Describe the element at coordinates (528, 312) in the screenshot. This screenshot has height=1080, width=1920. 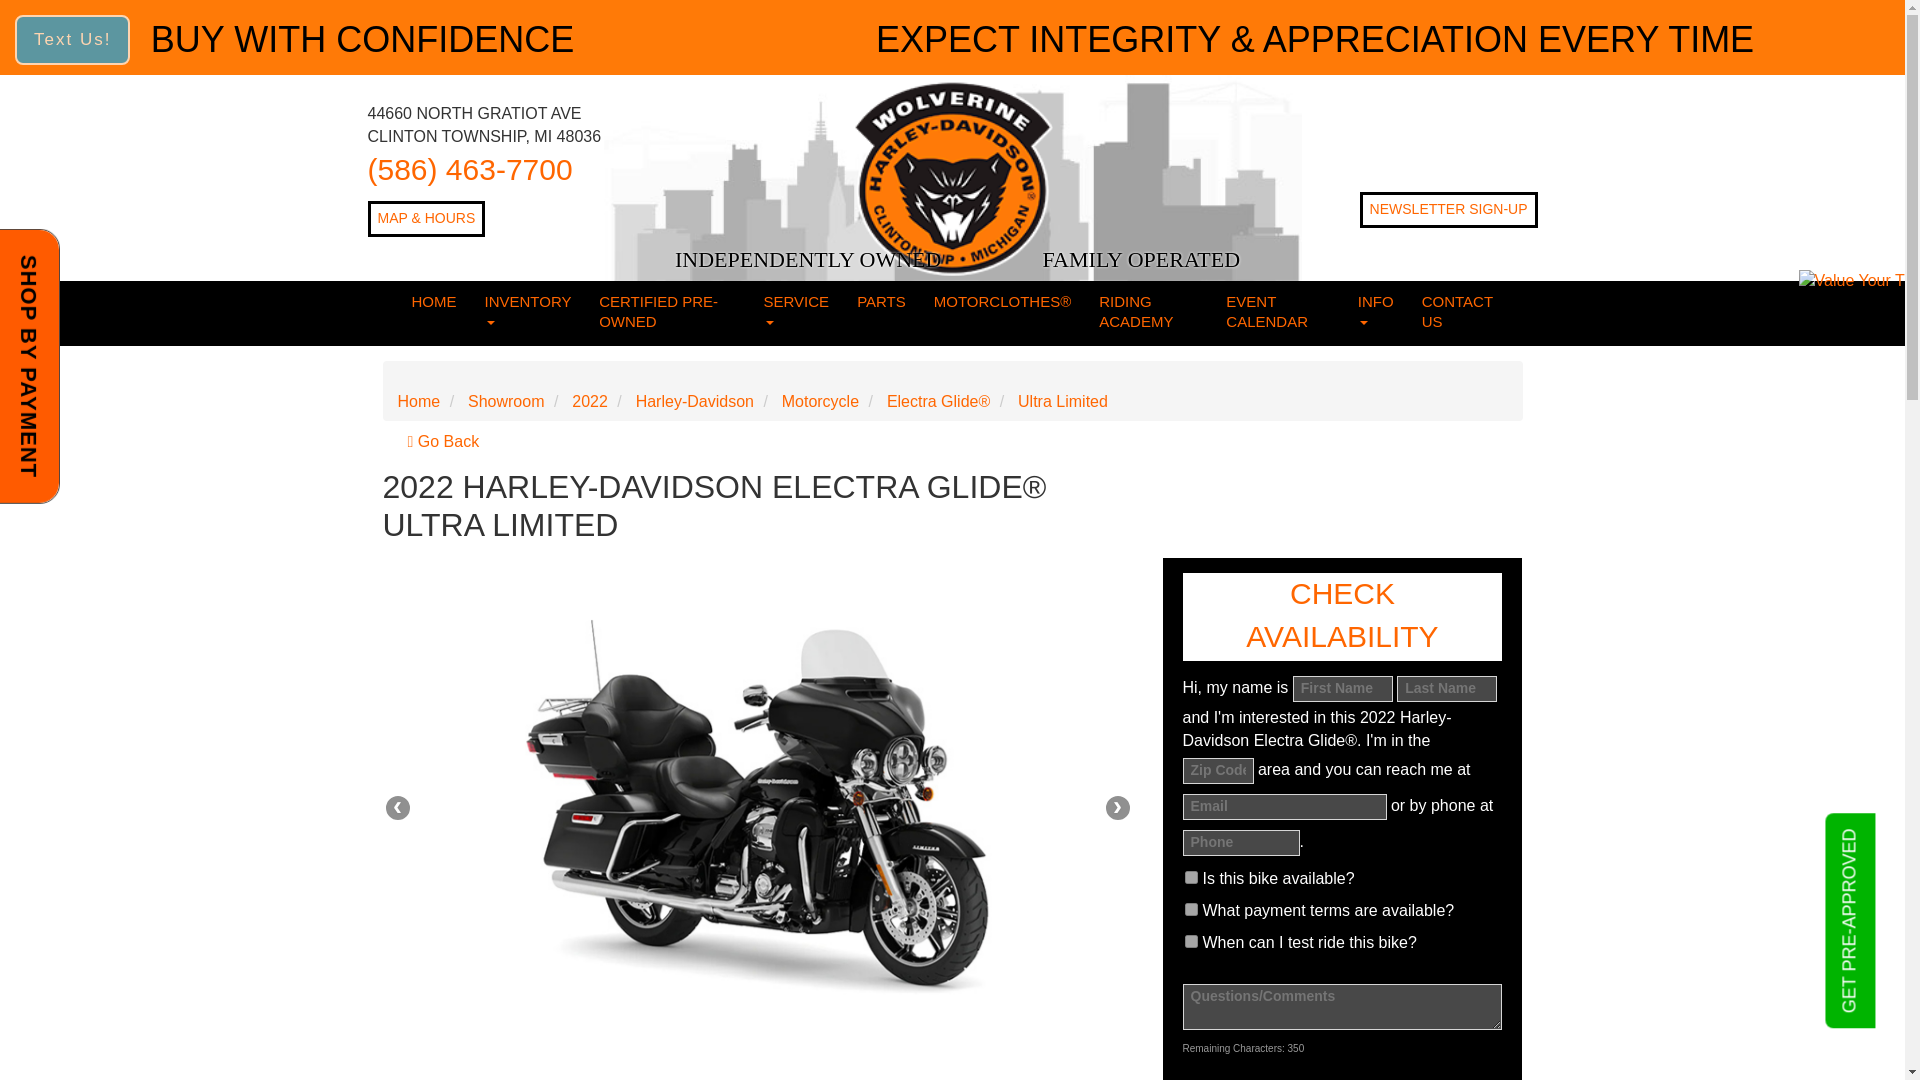
I see `Inventory` at that location.